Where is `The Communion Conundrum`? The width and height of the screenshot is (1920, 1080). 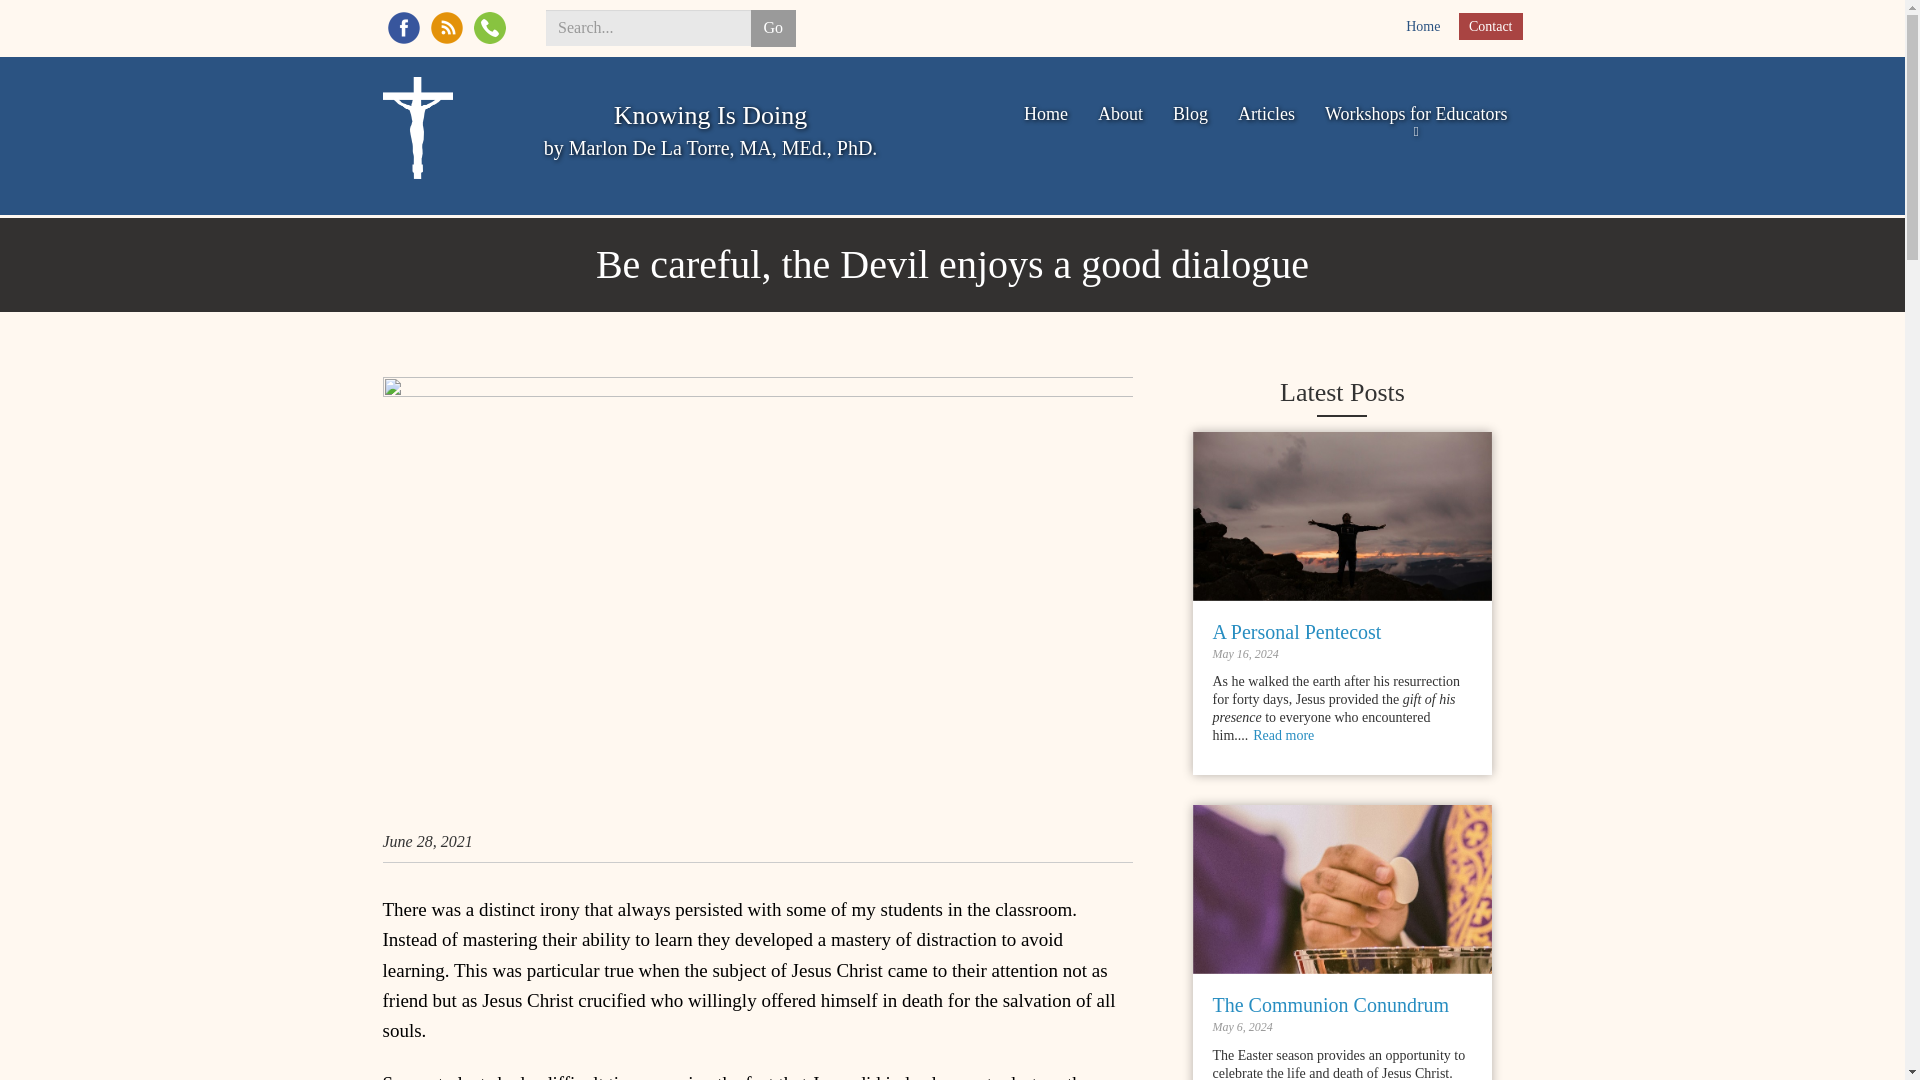
The Communion Conundrum is located at coordinates (1330, 1004).